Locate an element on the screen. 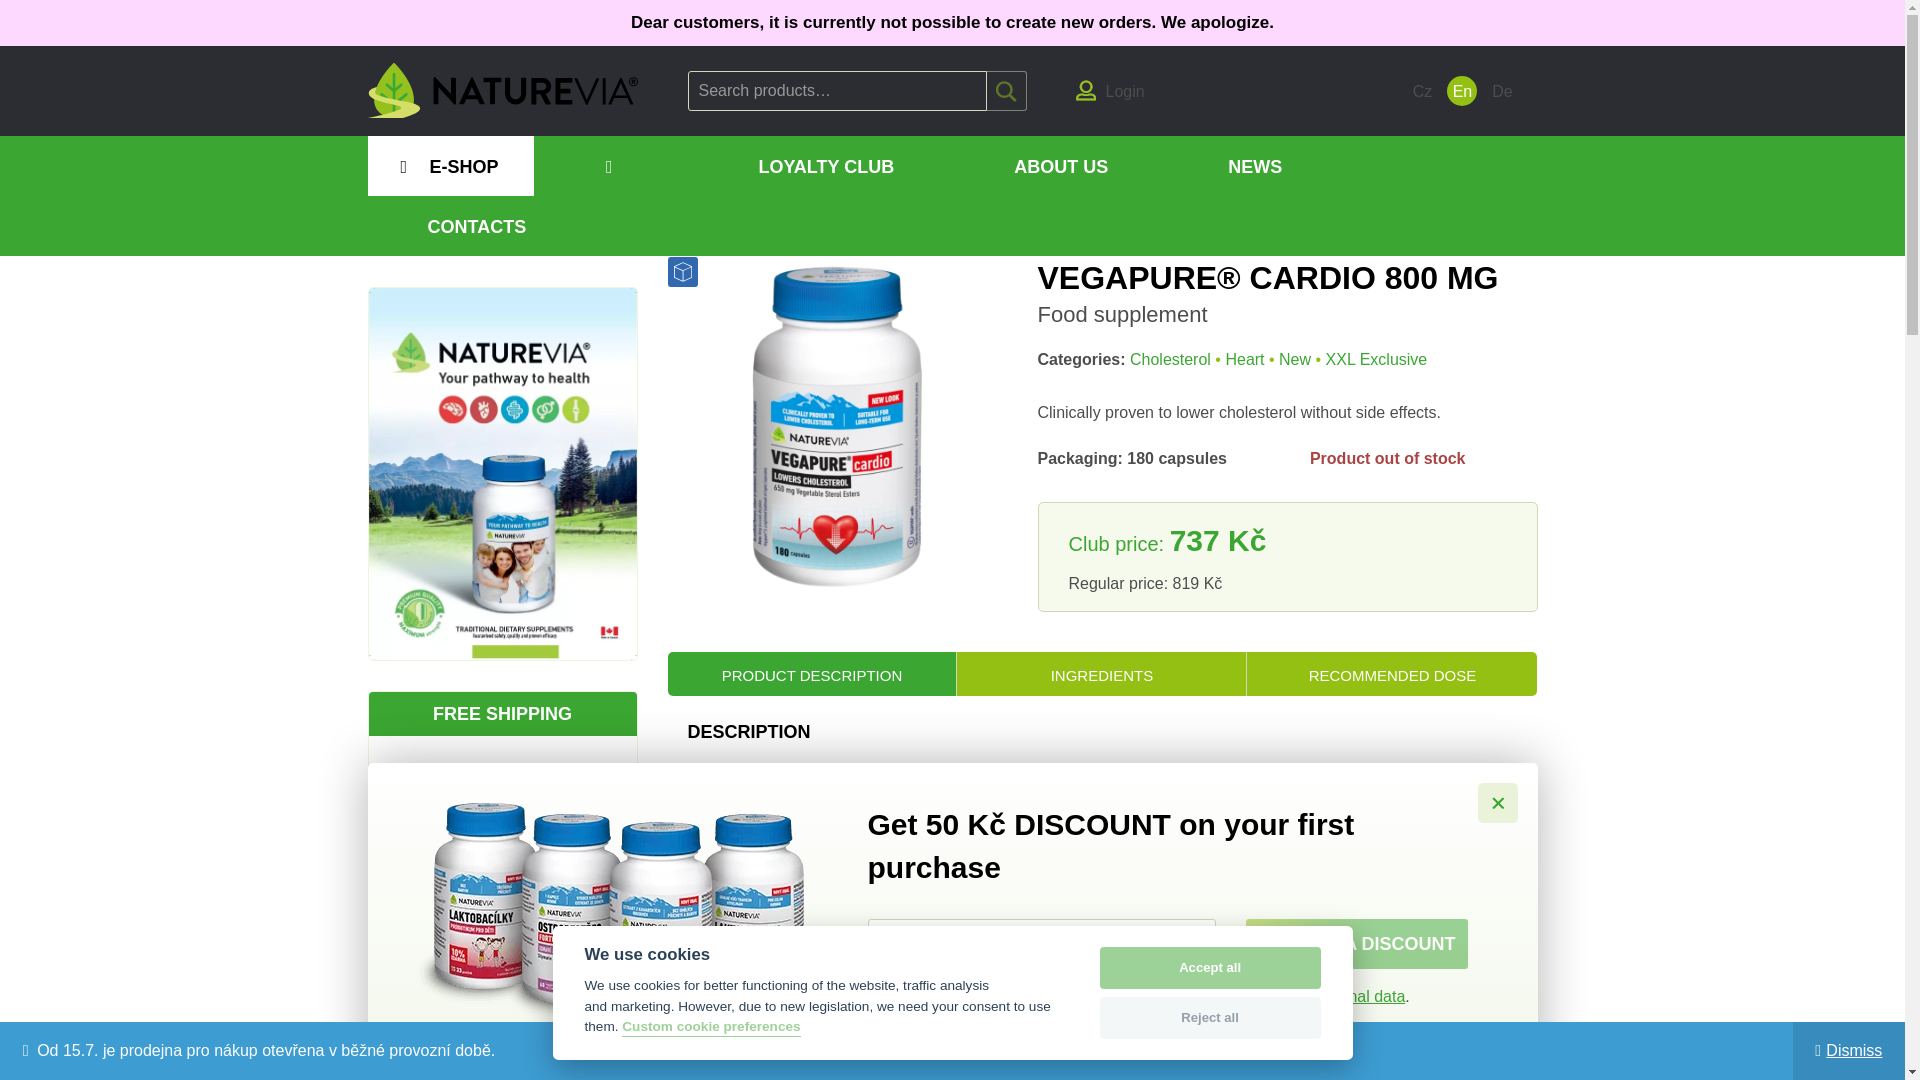 The width and height of the screenshot is (1920, 1080). Cholesterol is located at coordinates (508, 216).